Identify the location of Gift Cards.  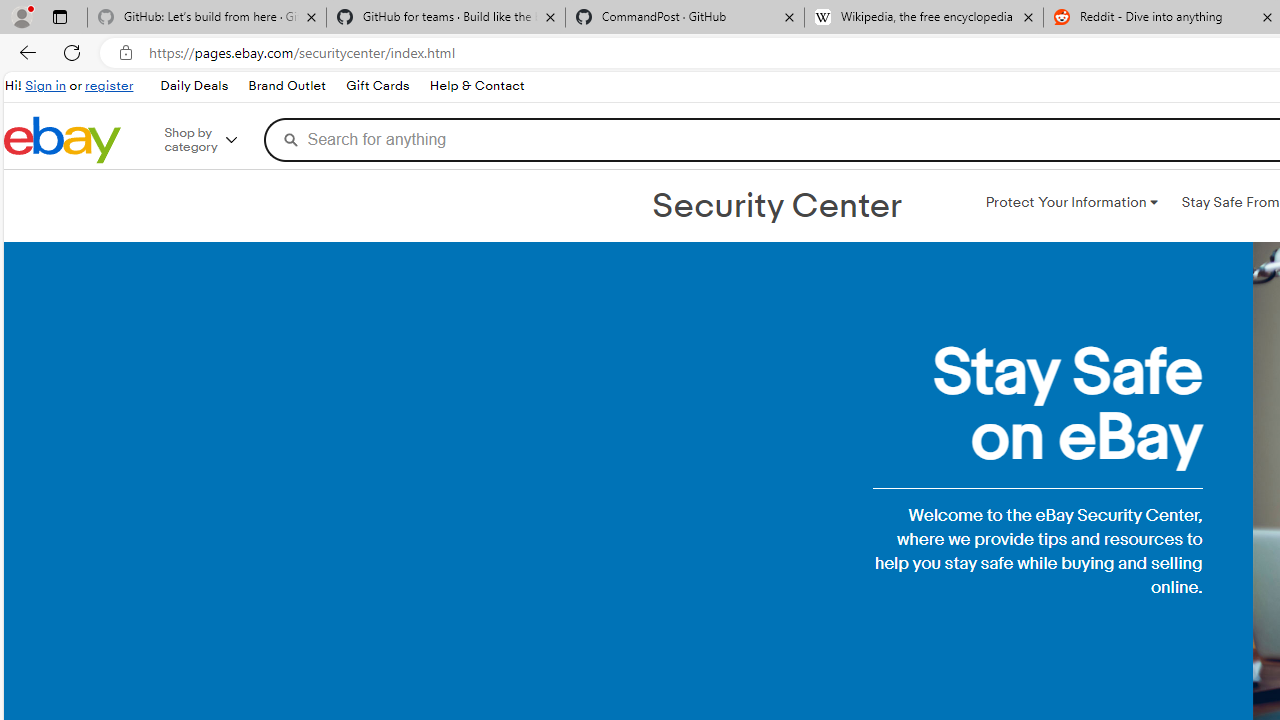
(377, 86).